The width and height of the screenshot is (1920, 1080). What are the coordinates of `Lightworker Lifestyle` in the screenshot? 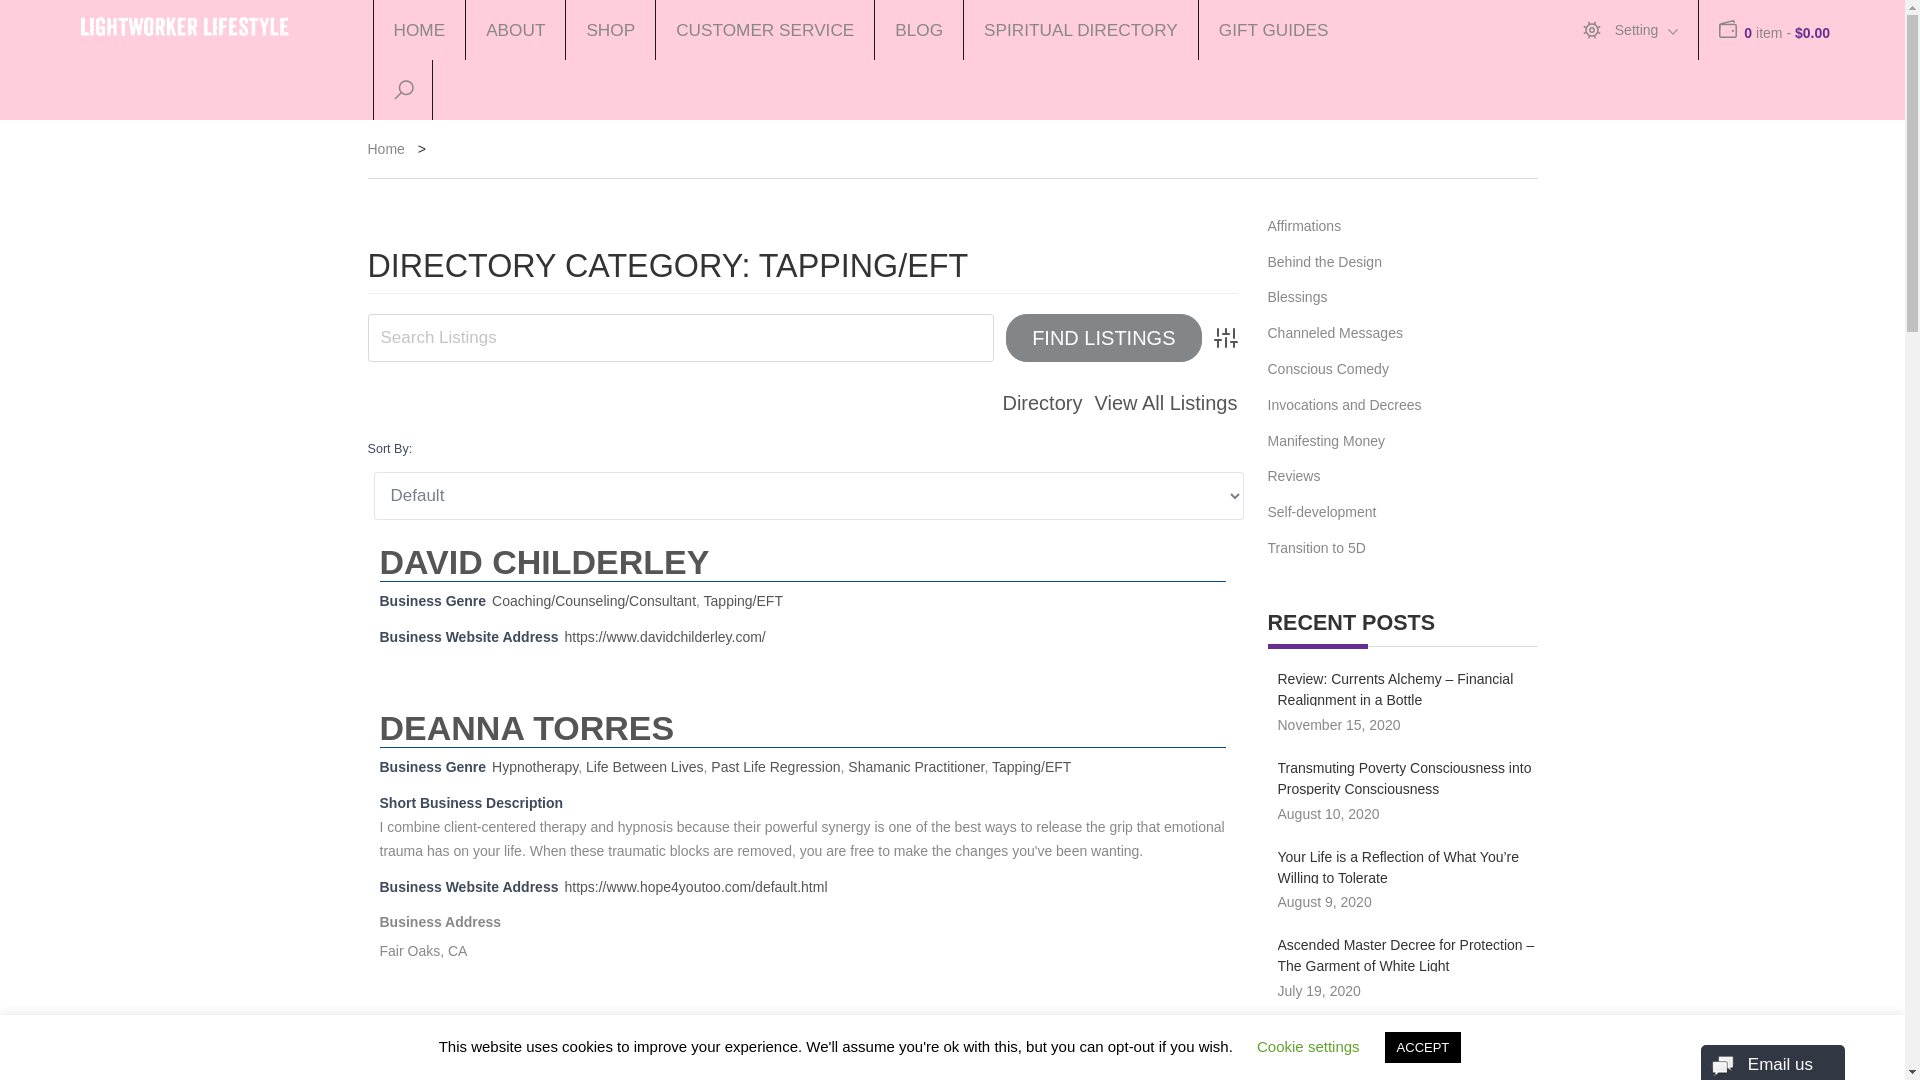 It's located at (184, 22).